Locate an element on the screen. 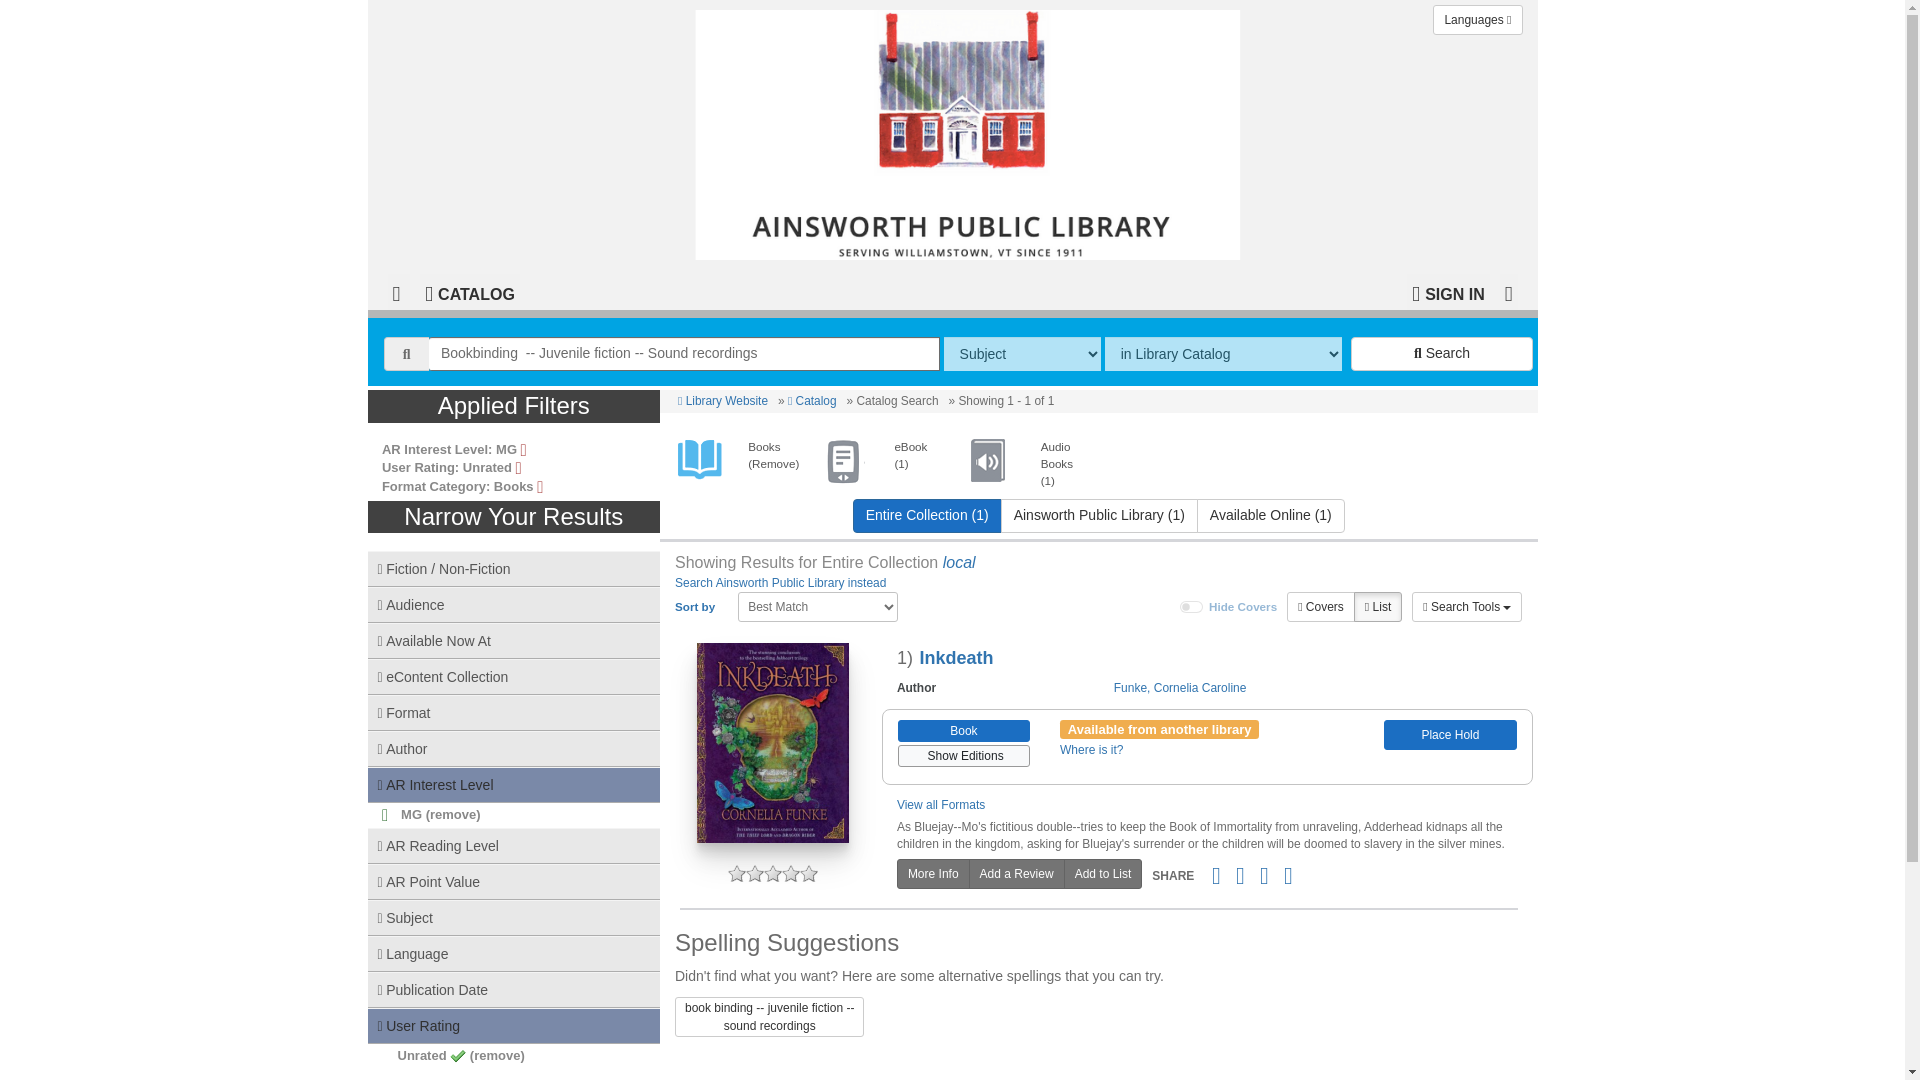  Catalog is located at coordinates (812, 401).